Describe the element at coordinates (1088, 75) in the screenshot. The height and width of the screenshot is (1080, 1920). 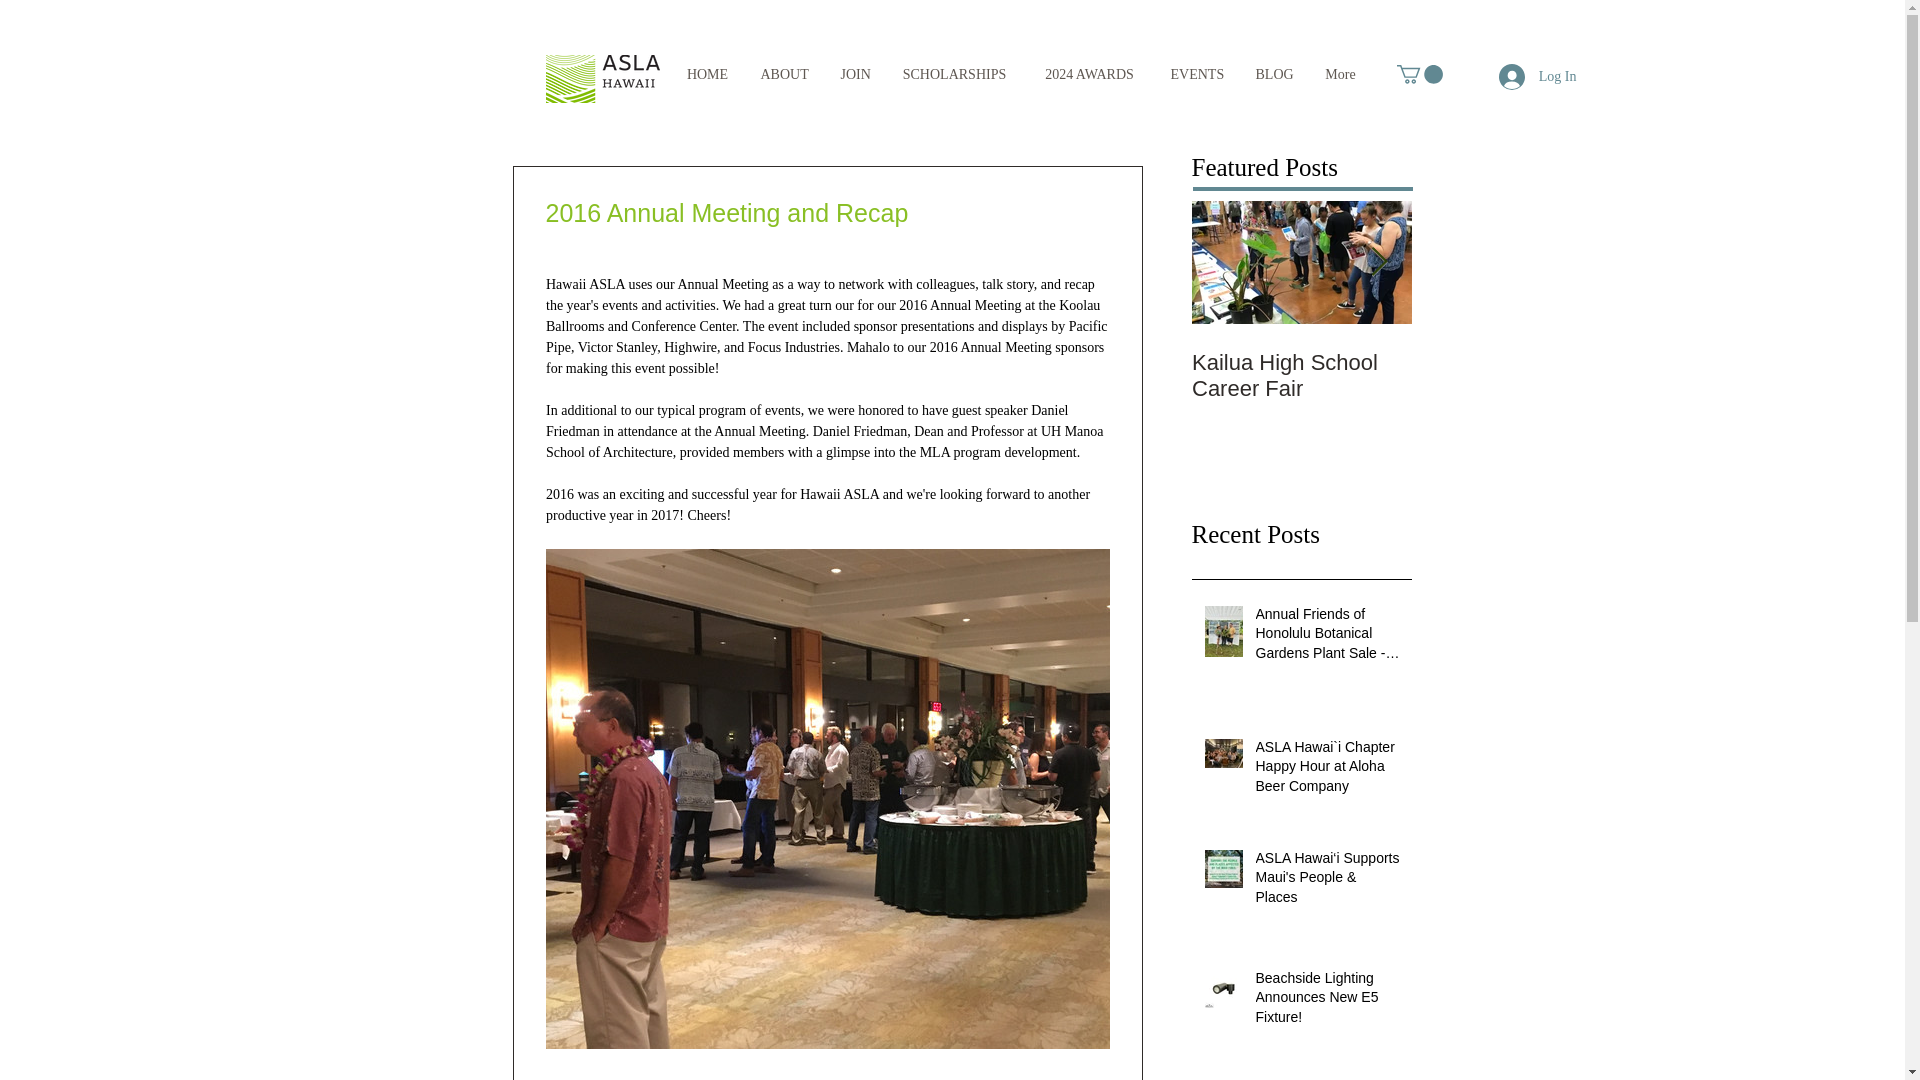
I see `2024 AWARDS` at that location.